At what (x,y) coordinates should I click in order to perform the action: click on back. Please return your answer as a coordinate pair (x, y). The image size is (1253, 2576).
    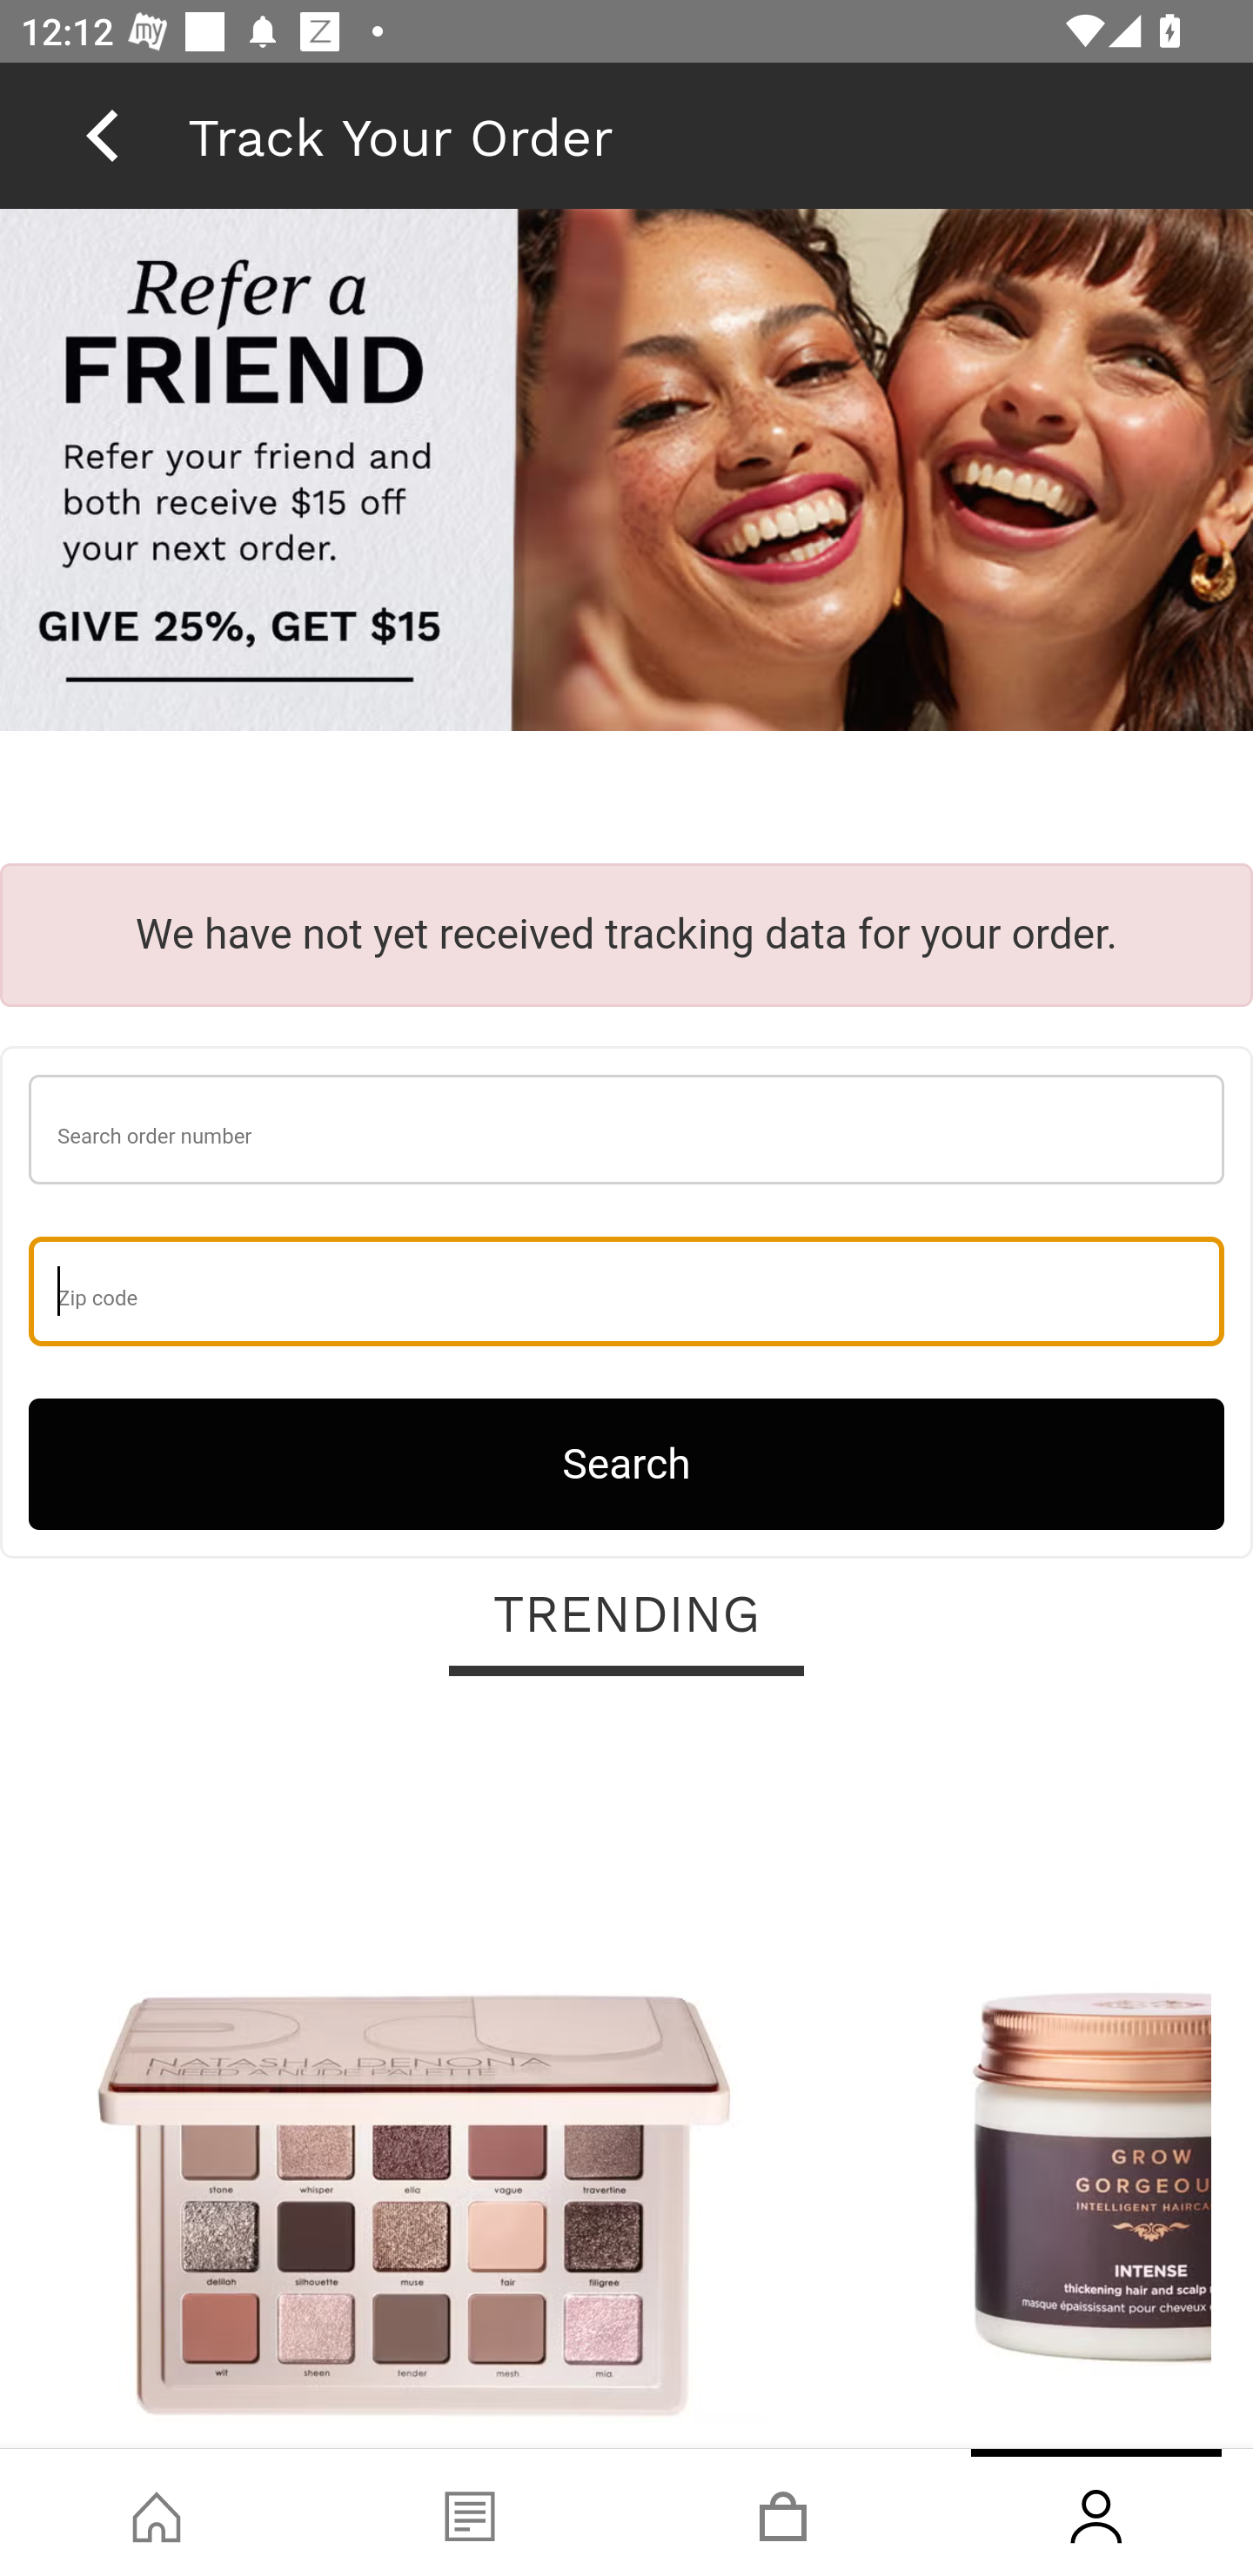
    Looking at the image, I should click on (102, 135).